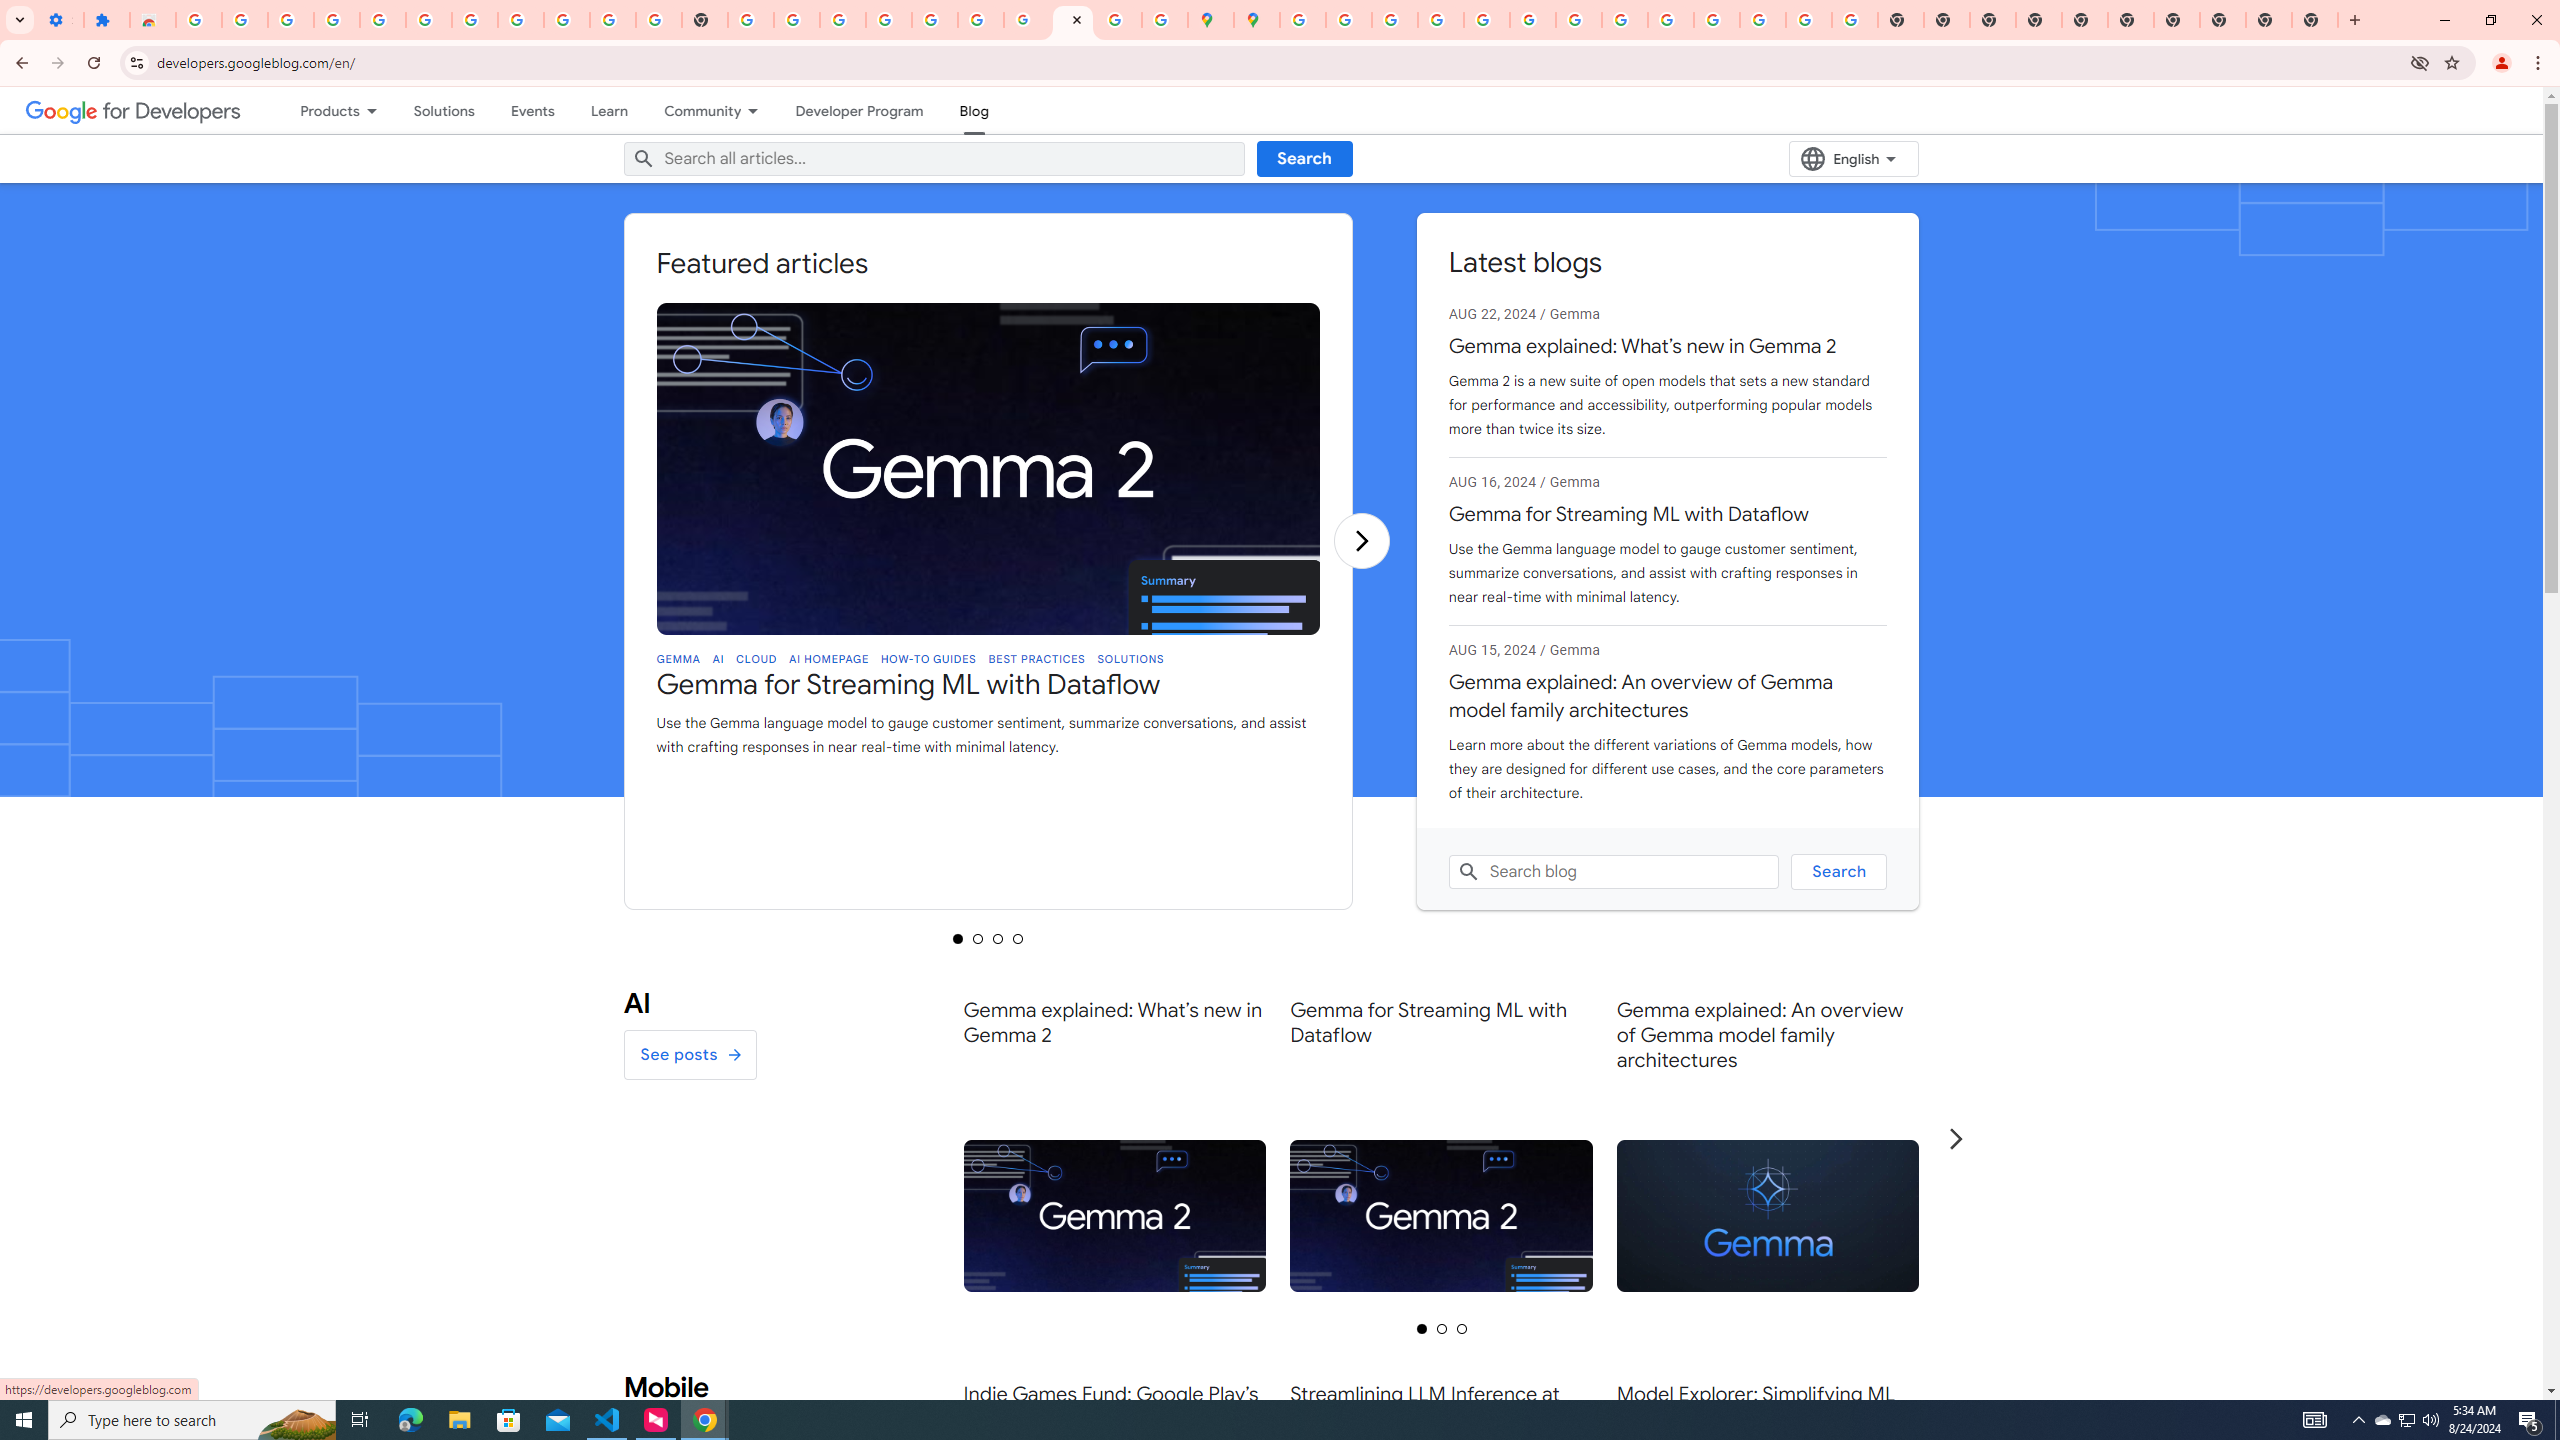  What do you see at coordinates (1018, 938) in the screenshot?
I see `Selected tab 4 of 4` at bounding box center [1018, 938].